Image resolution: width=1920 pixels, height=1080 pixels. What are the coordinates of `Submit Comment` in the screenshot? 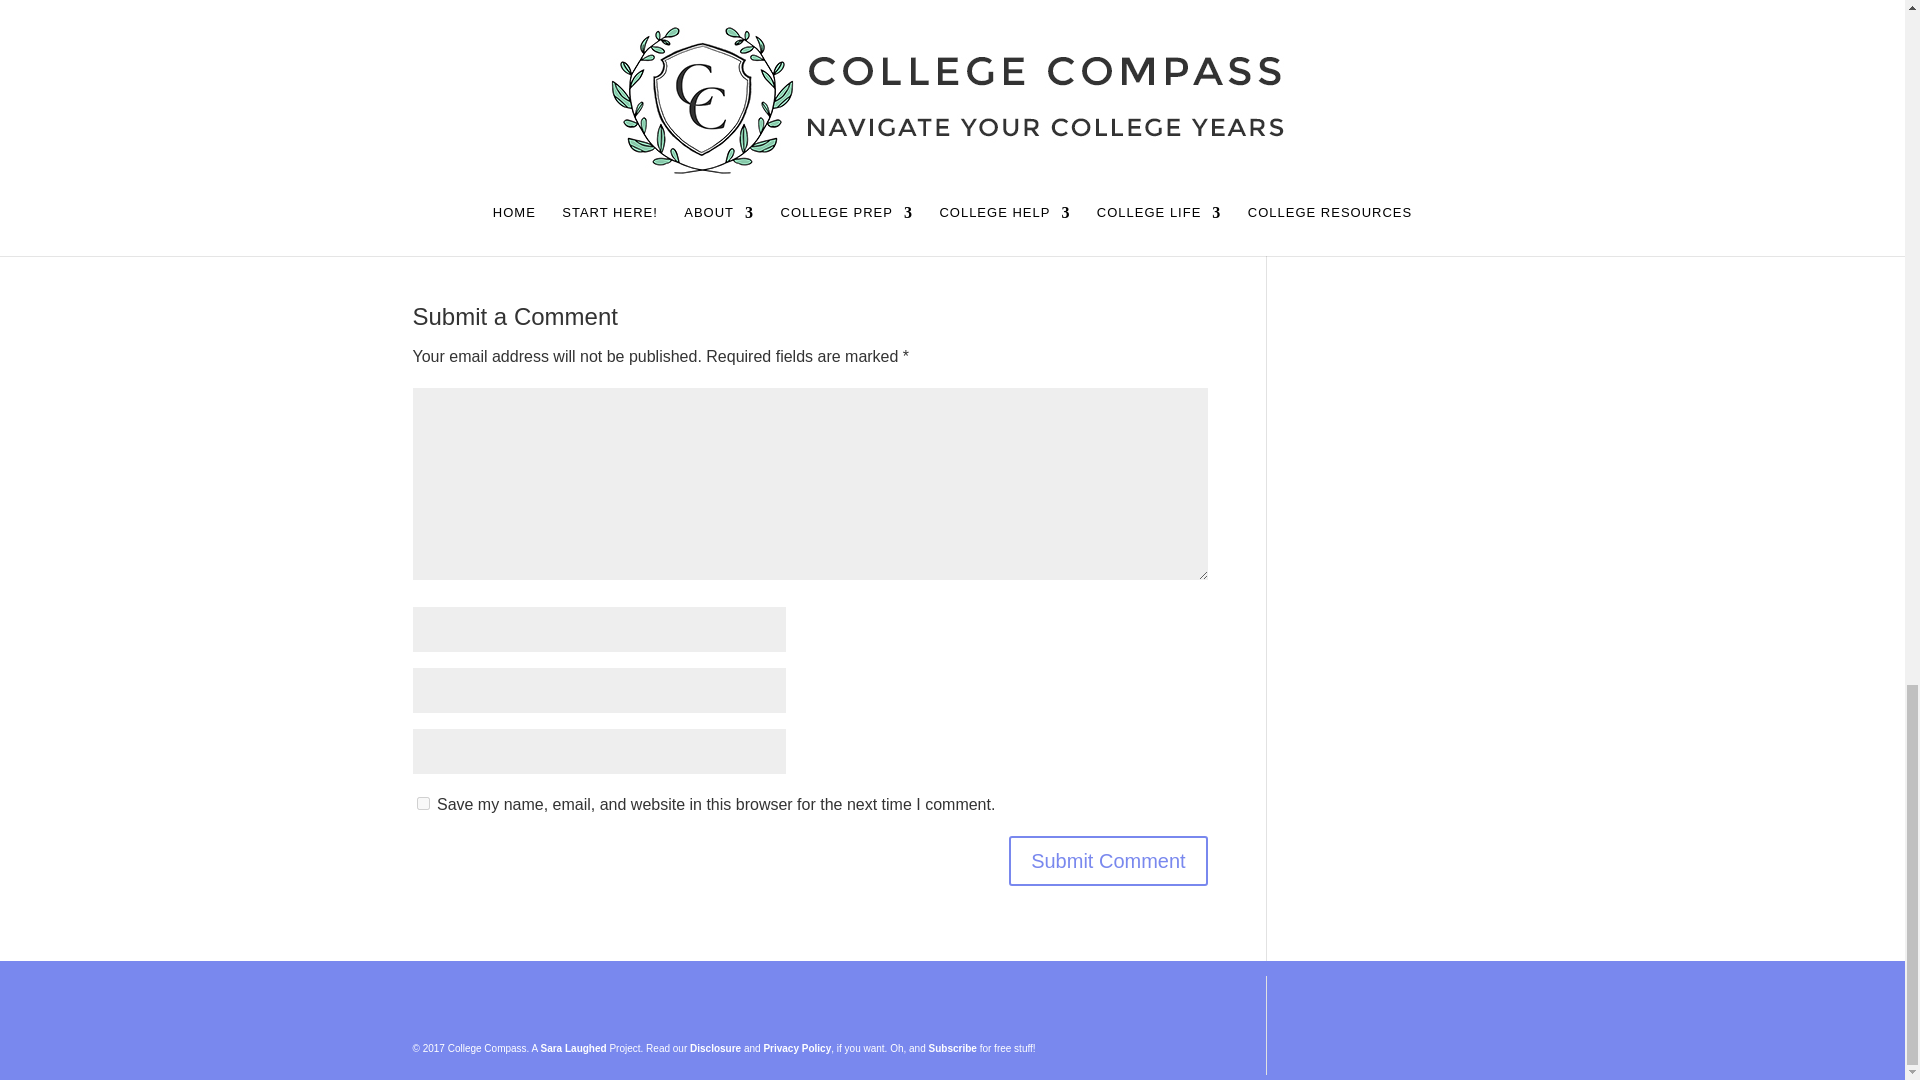 It's located at (1108, 860).